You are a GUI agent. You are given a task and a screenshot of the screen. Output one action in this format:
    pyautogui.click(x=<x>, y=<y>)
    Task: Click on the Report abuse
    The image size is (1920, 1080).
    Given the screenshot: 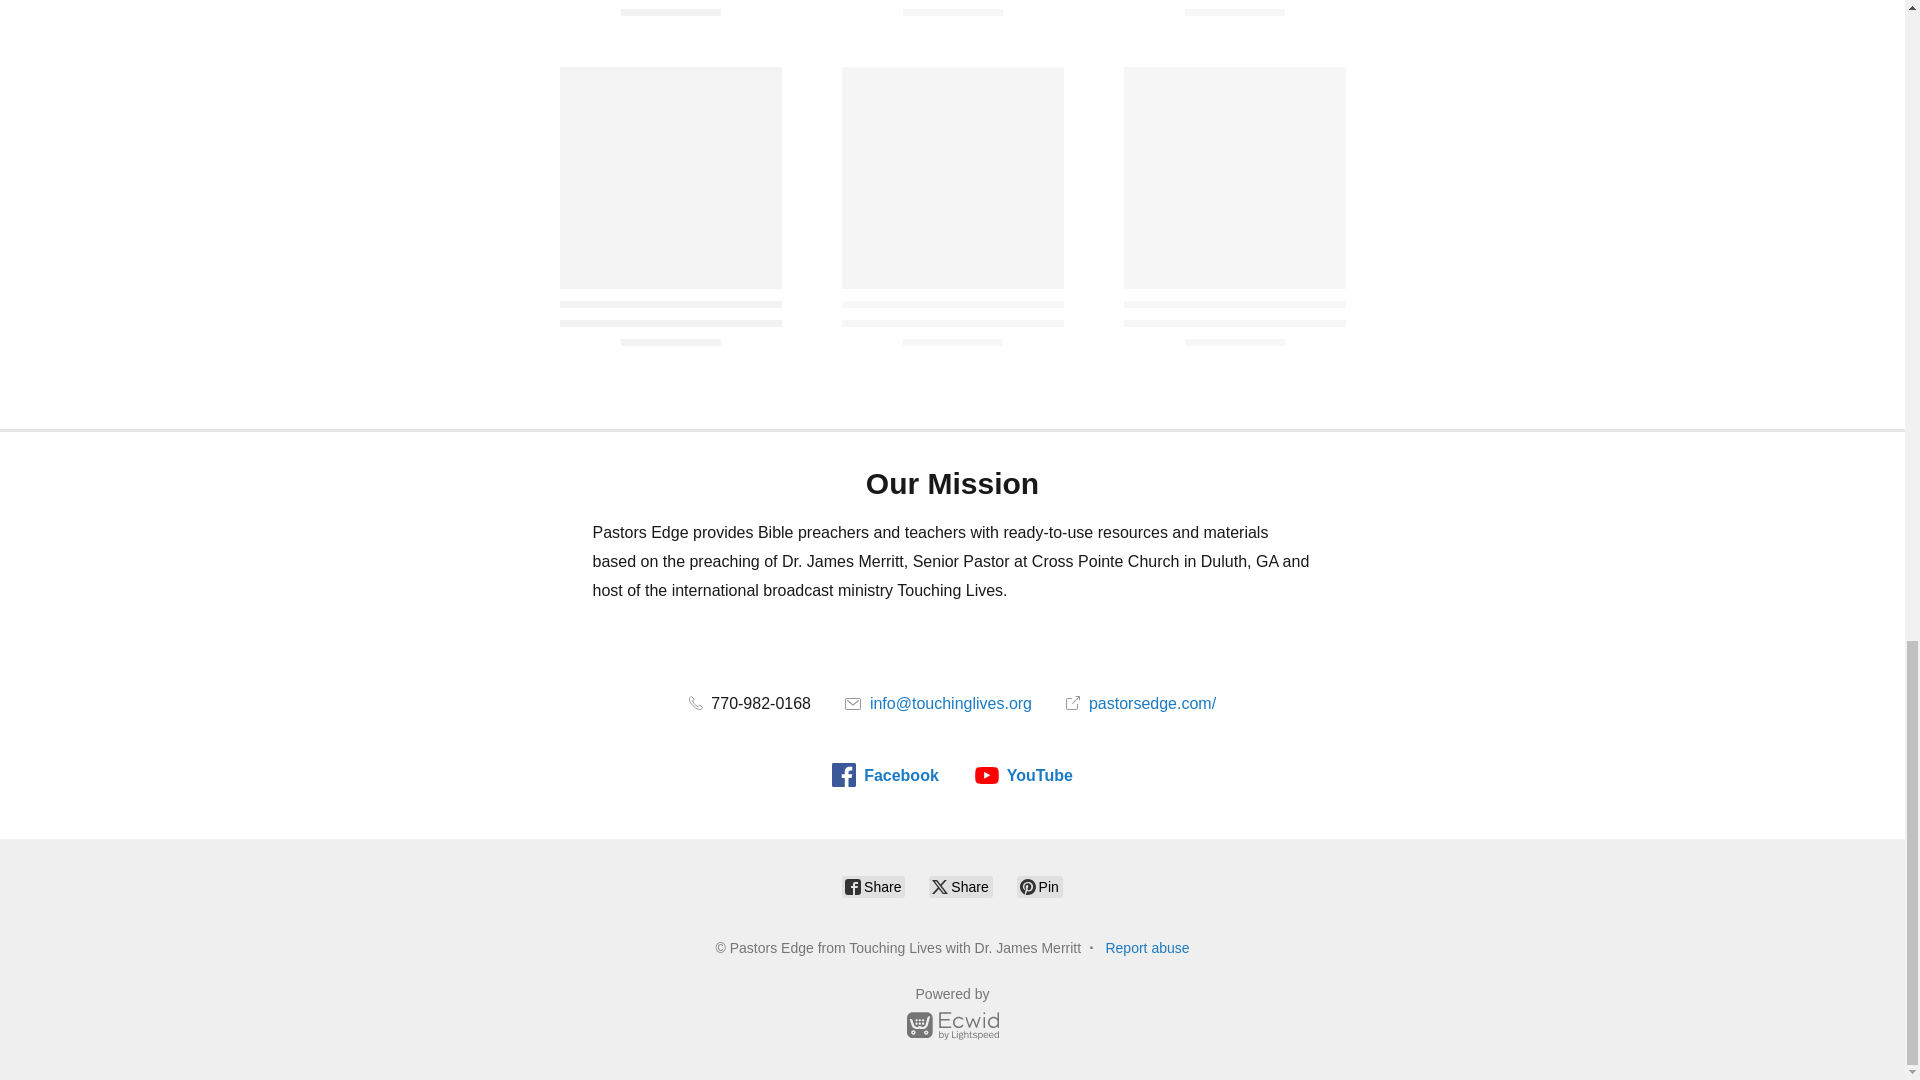 What is the action you would take?
    pyautogui.click(x=1146, y=947)
    